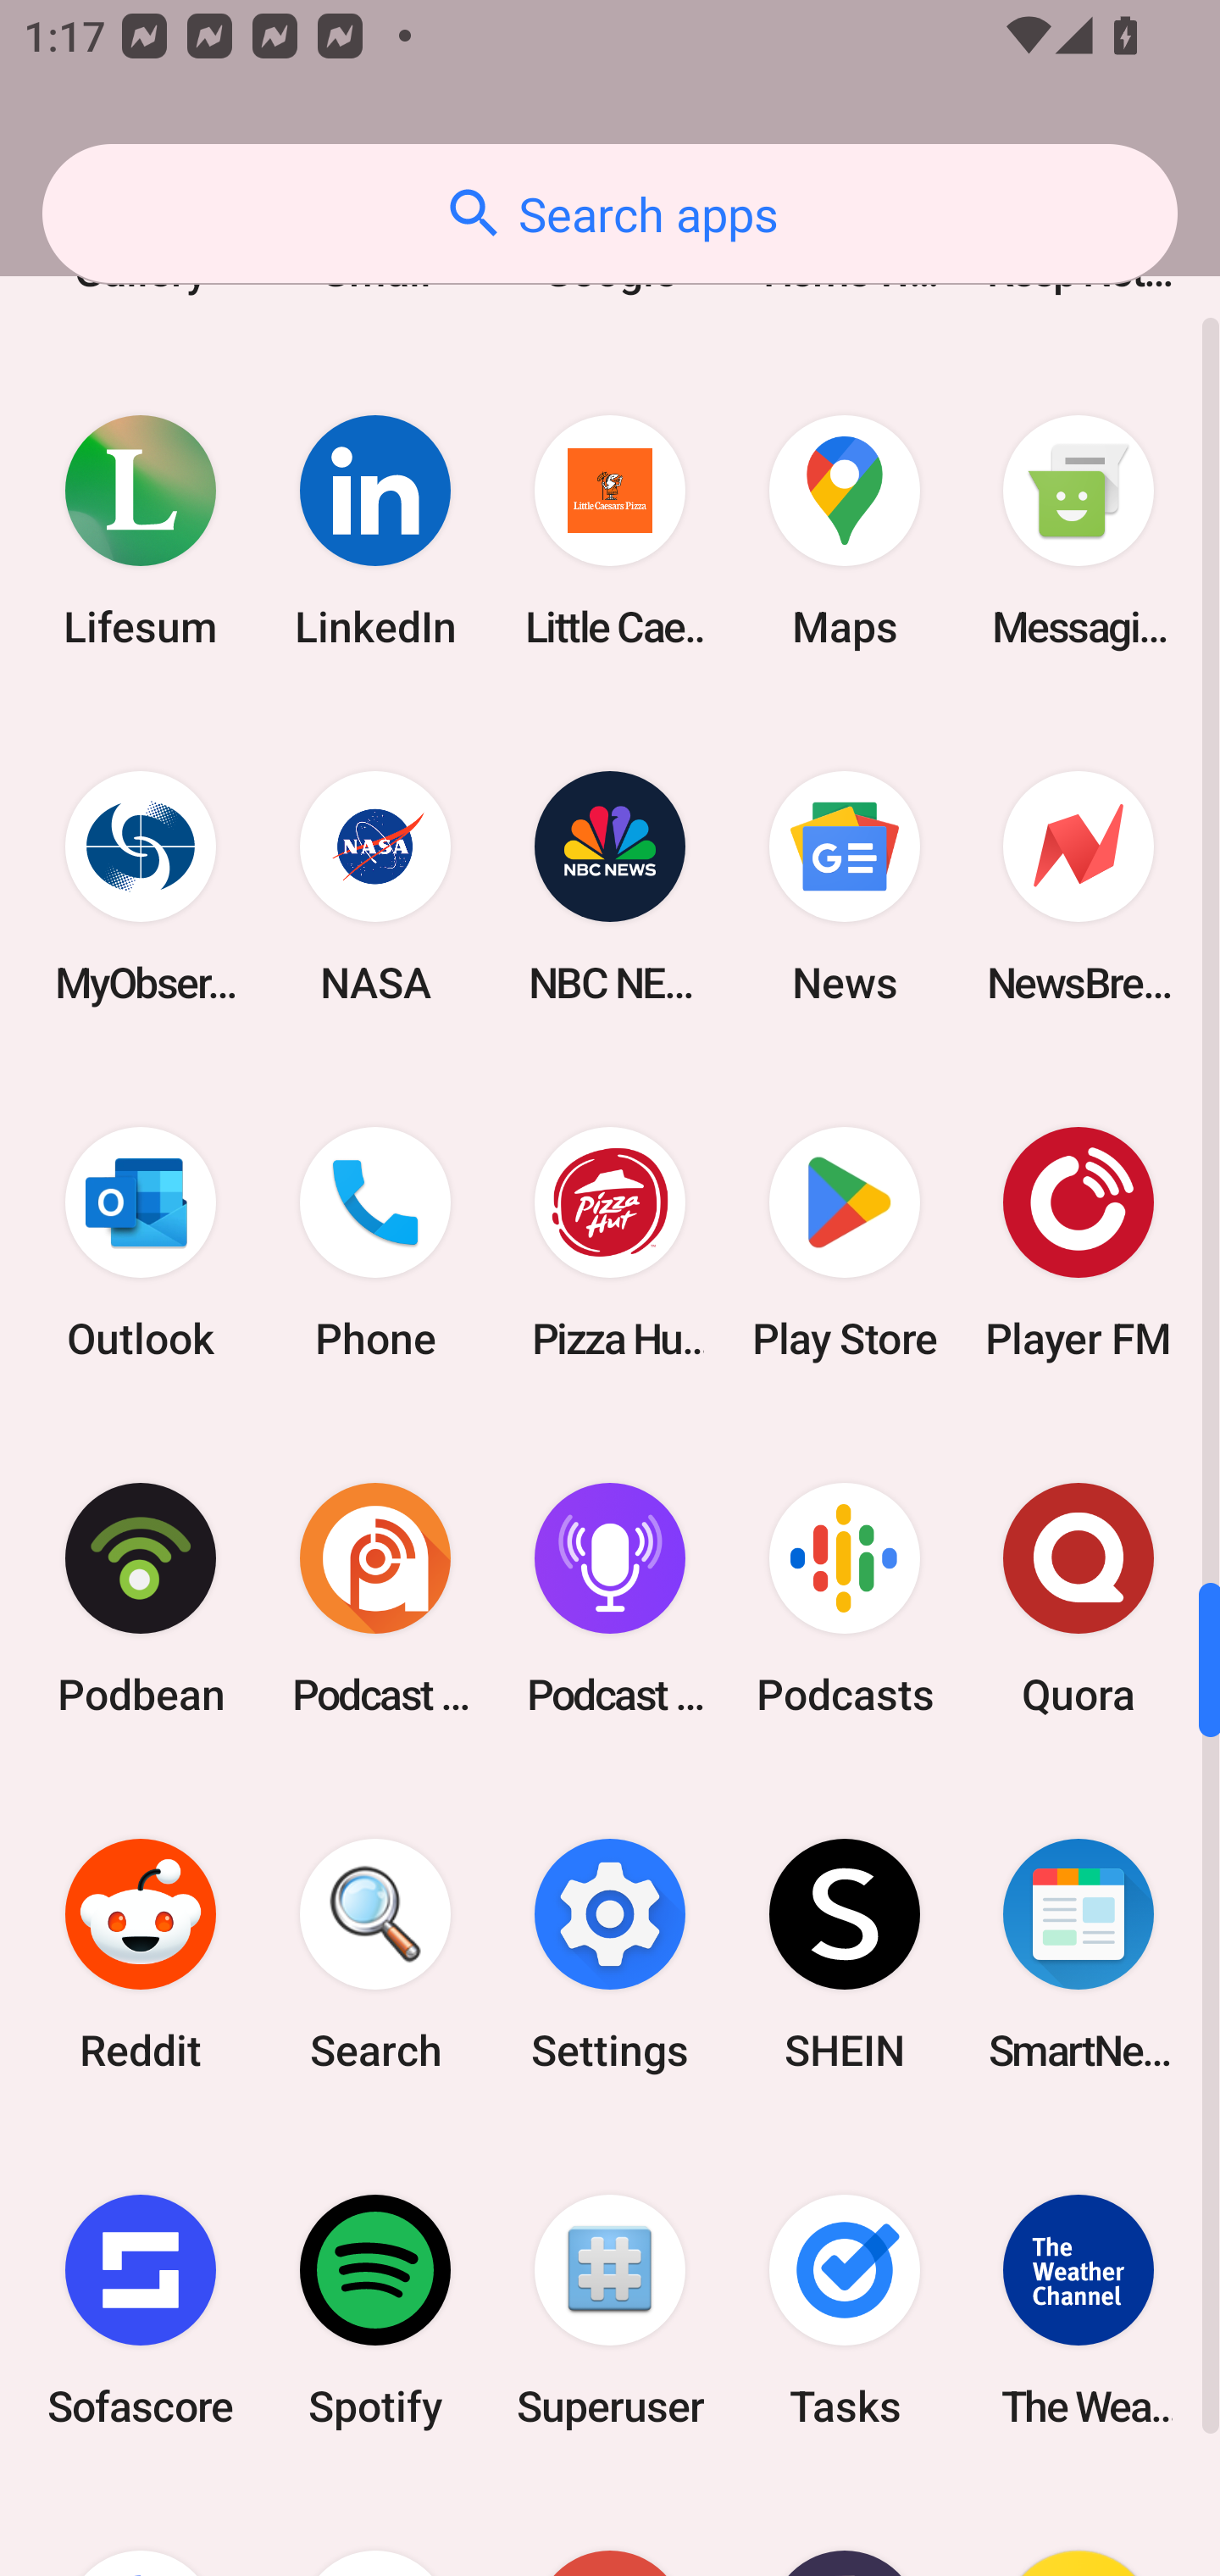 This screenshot has height=2576, width=1220. I want to click on SHEIN, so click(844, 1955).